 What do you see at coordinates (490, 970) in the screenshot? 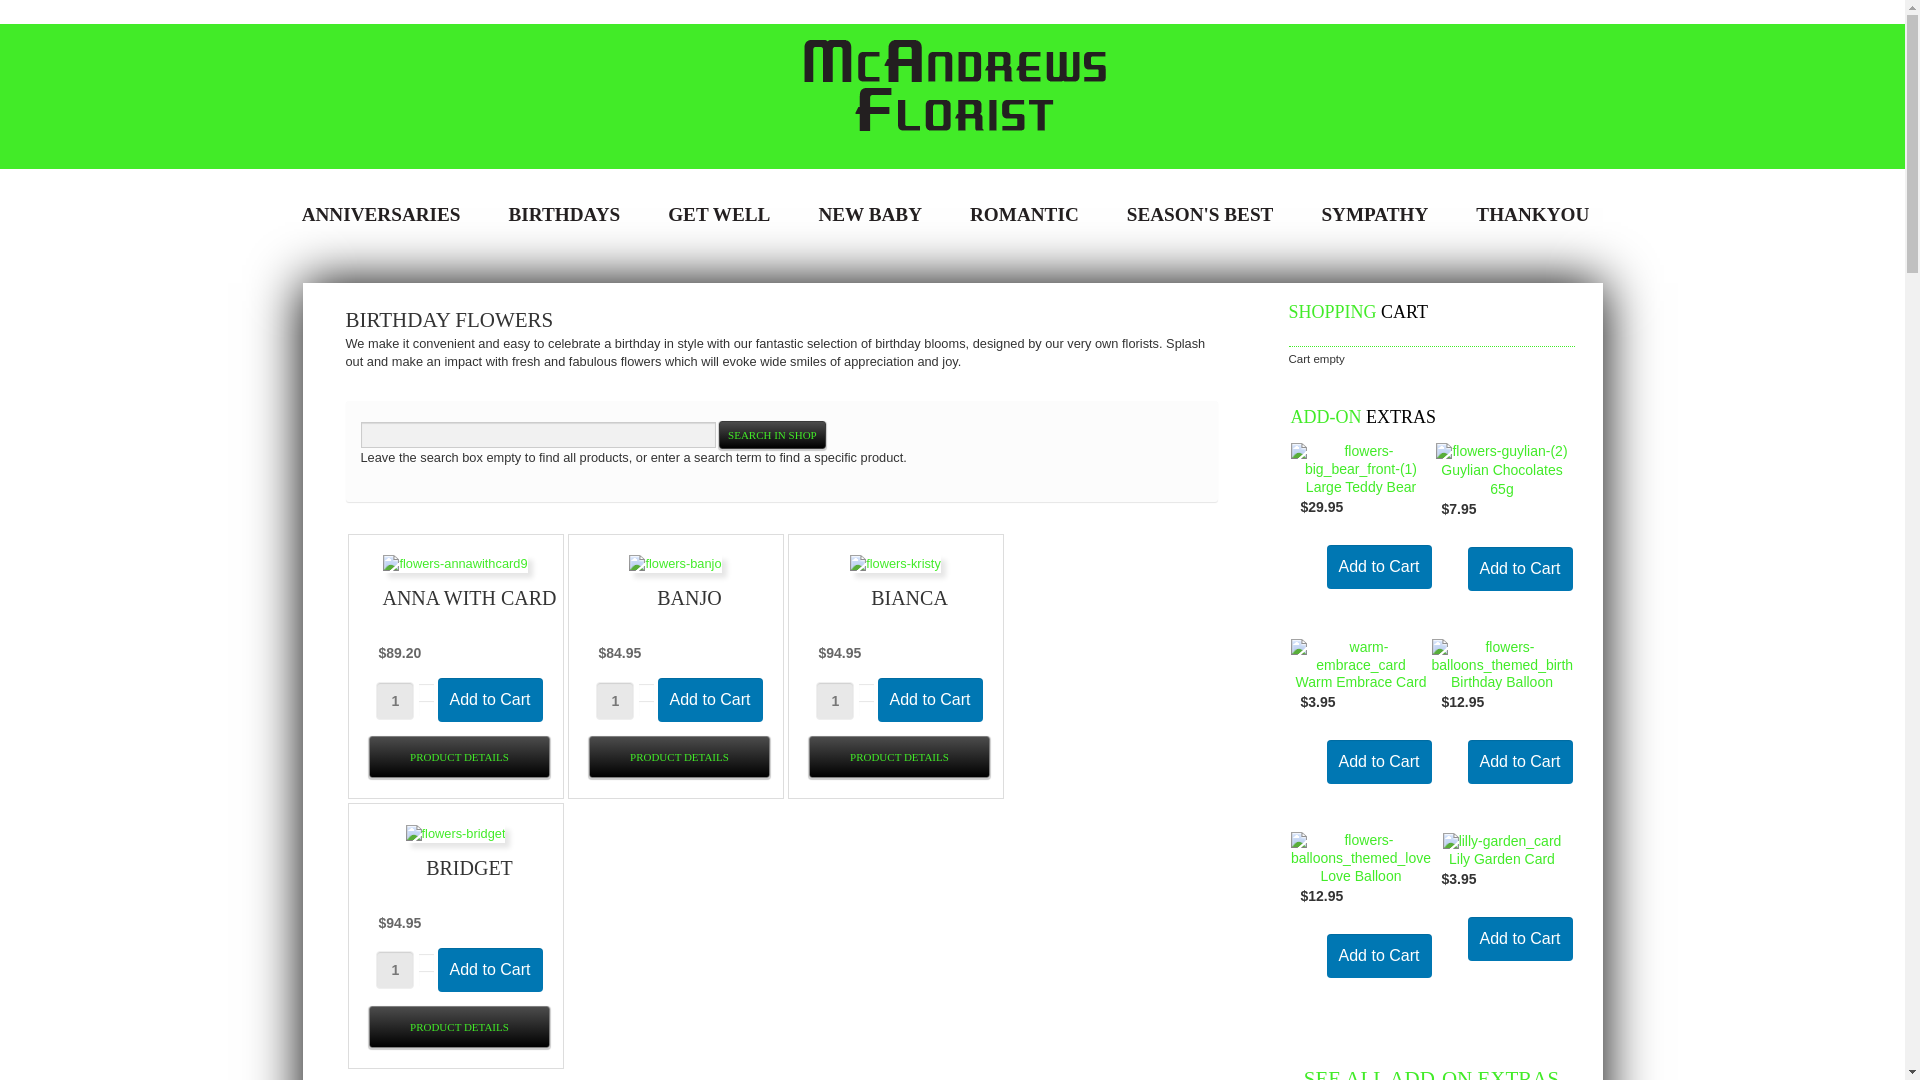
I see `Add to Cart` at bounding box center [490, 970].